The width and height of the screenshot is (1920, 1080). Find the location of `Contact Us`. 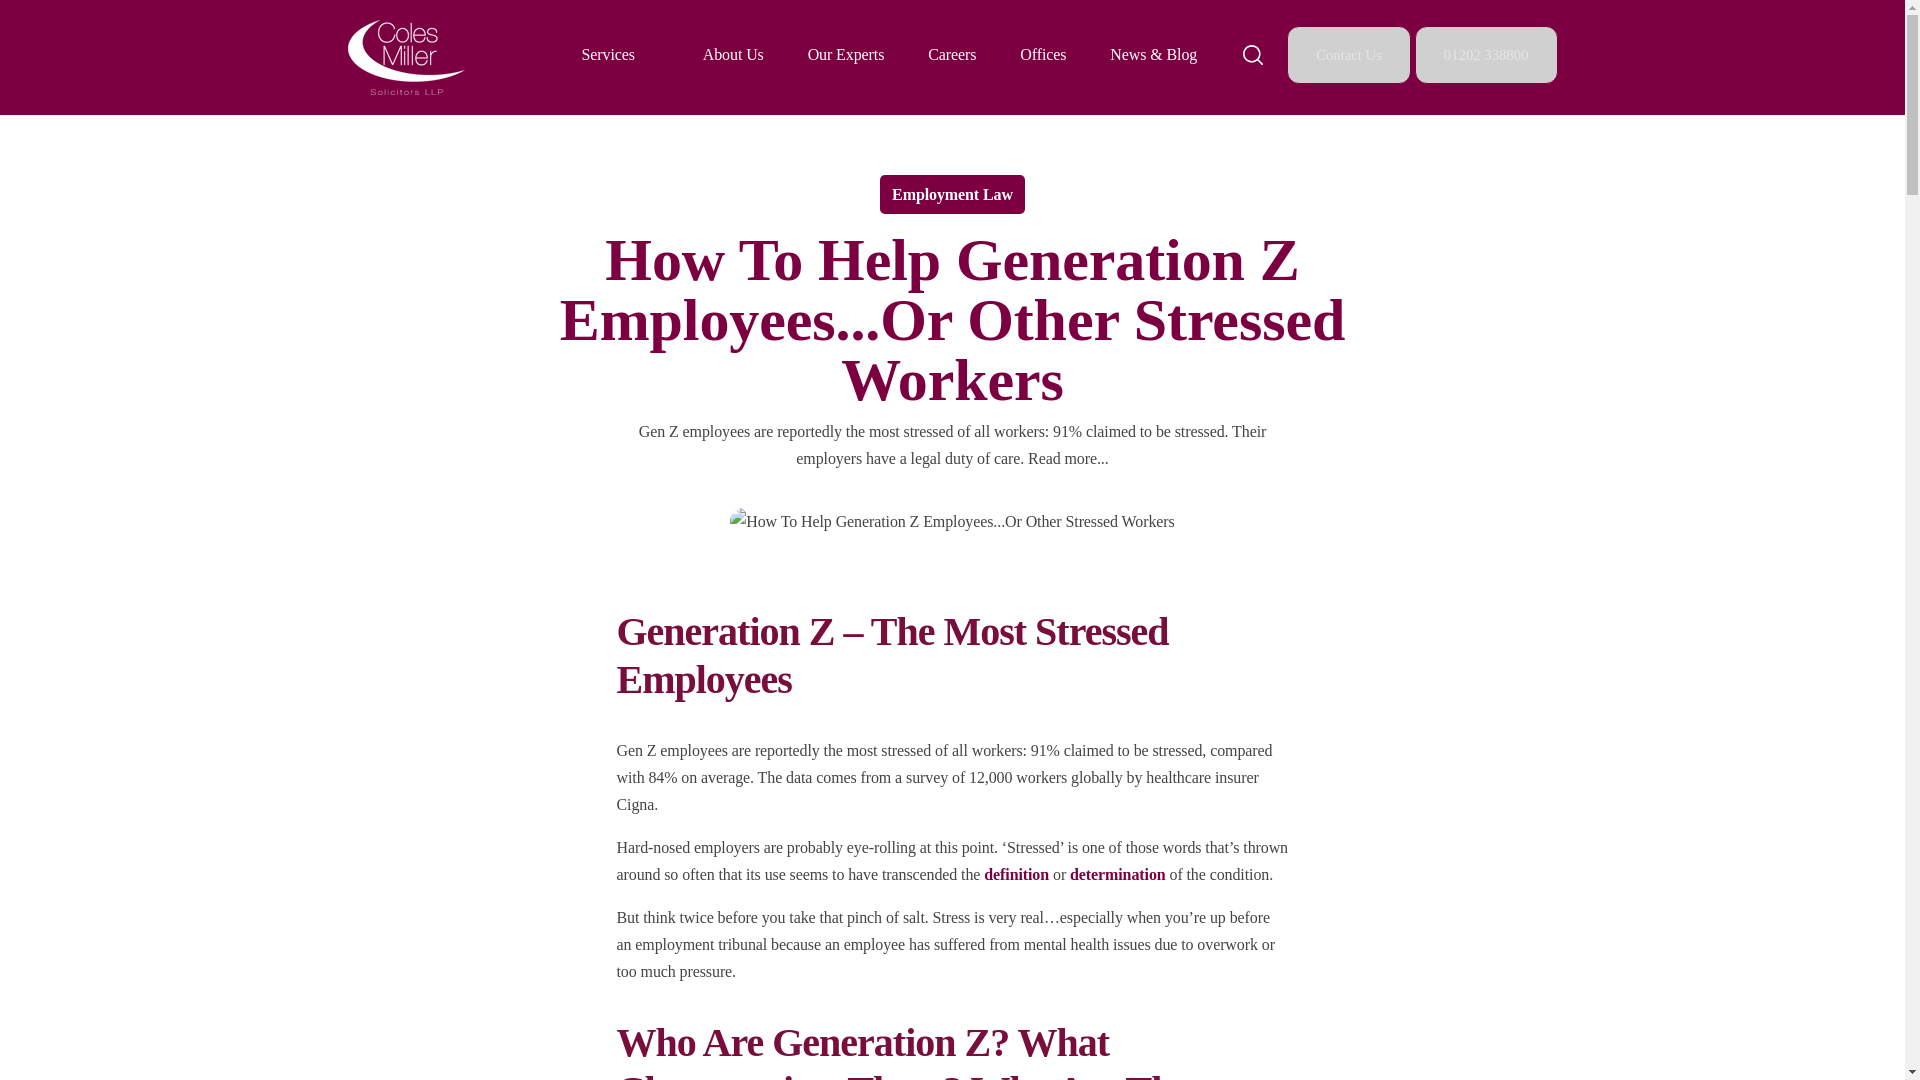

Contact Us is located at coordinates (1348, 54).